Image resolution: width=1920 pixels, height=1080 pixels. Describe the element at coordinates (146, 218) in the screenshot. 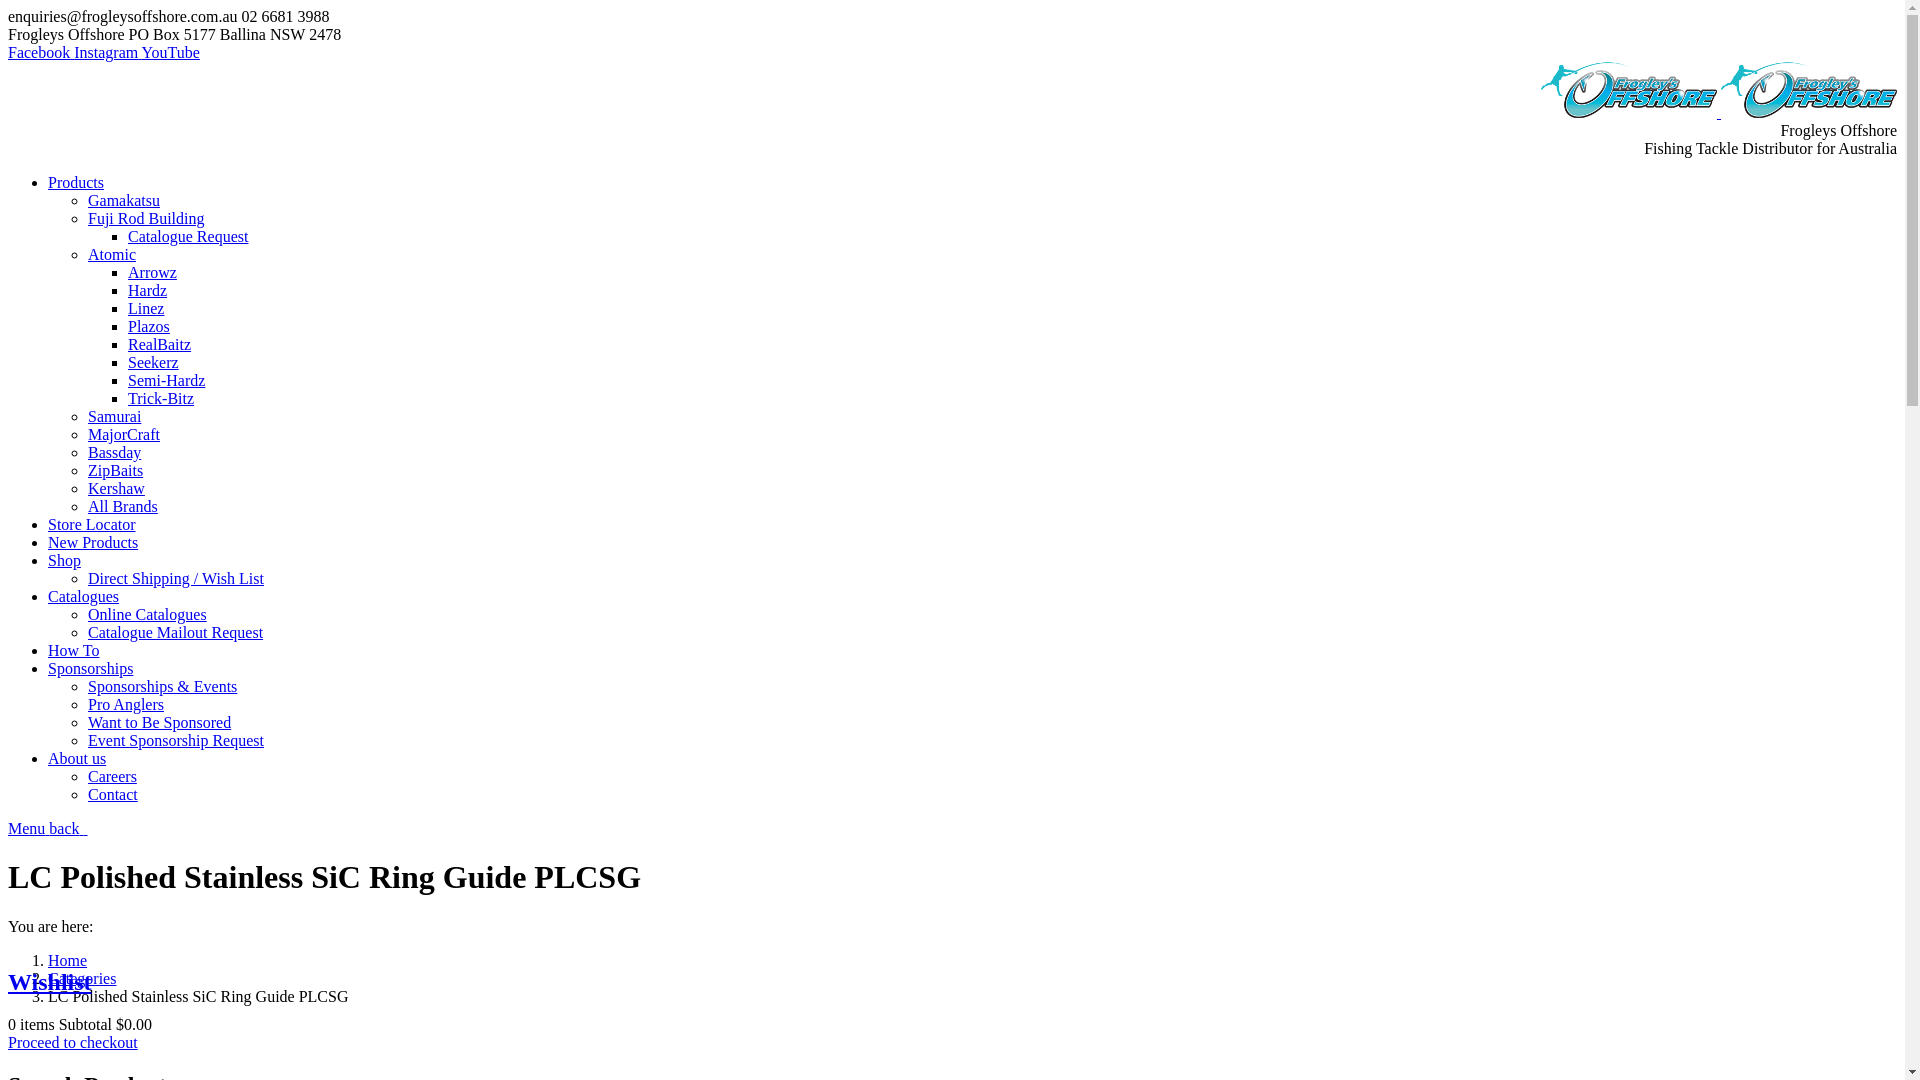

I see `Fuji Rod Building` at that location.